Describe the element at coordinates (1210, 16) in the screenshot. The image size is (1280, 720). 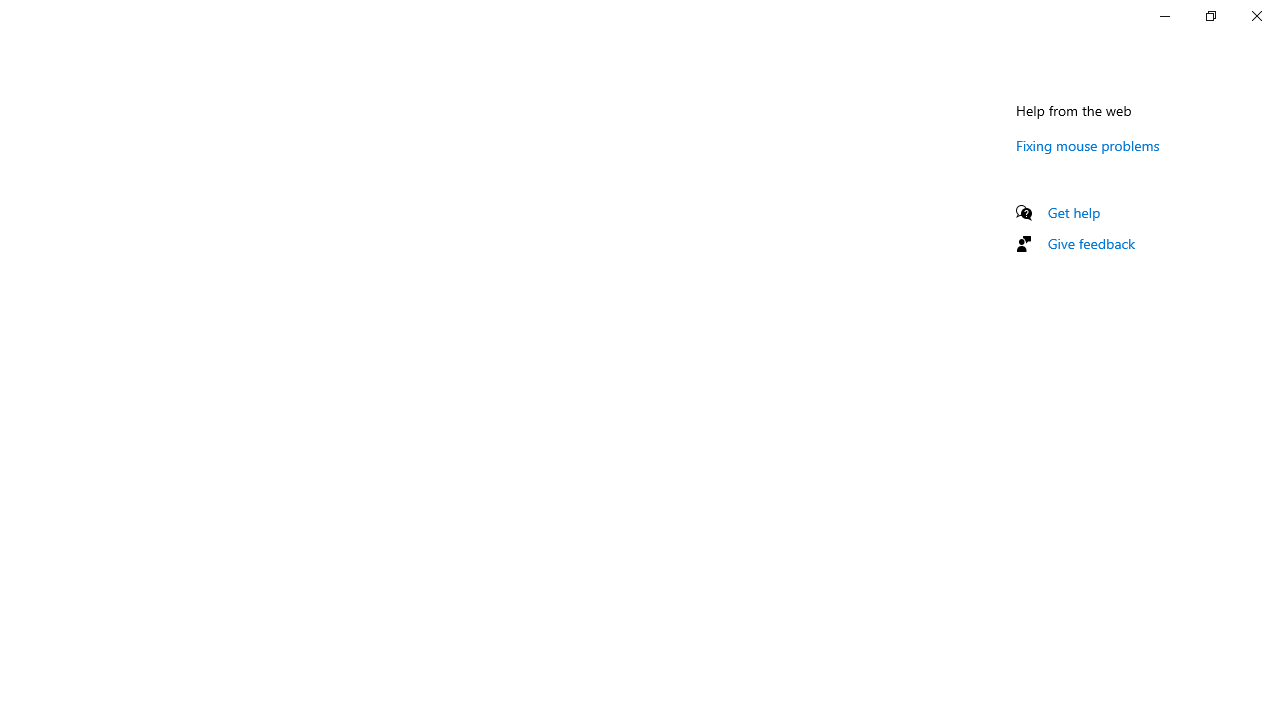
I see `Restore Settings` at that location.